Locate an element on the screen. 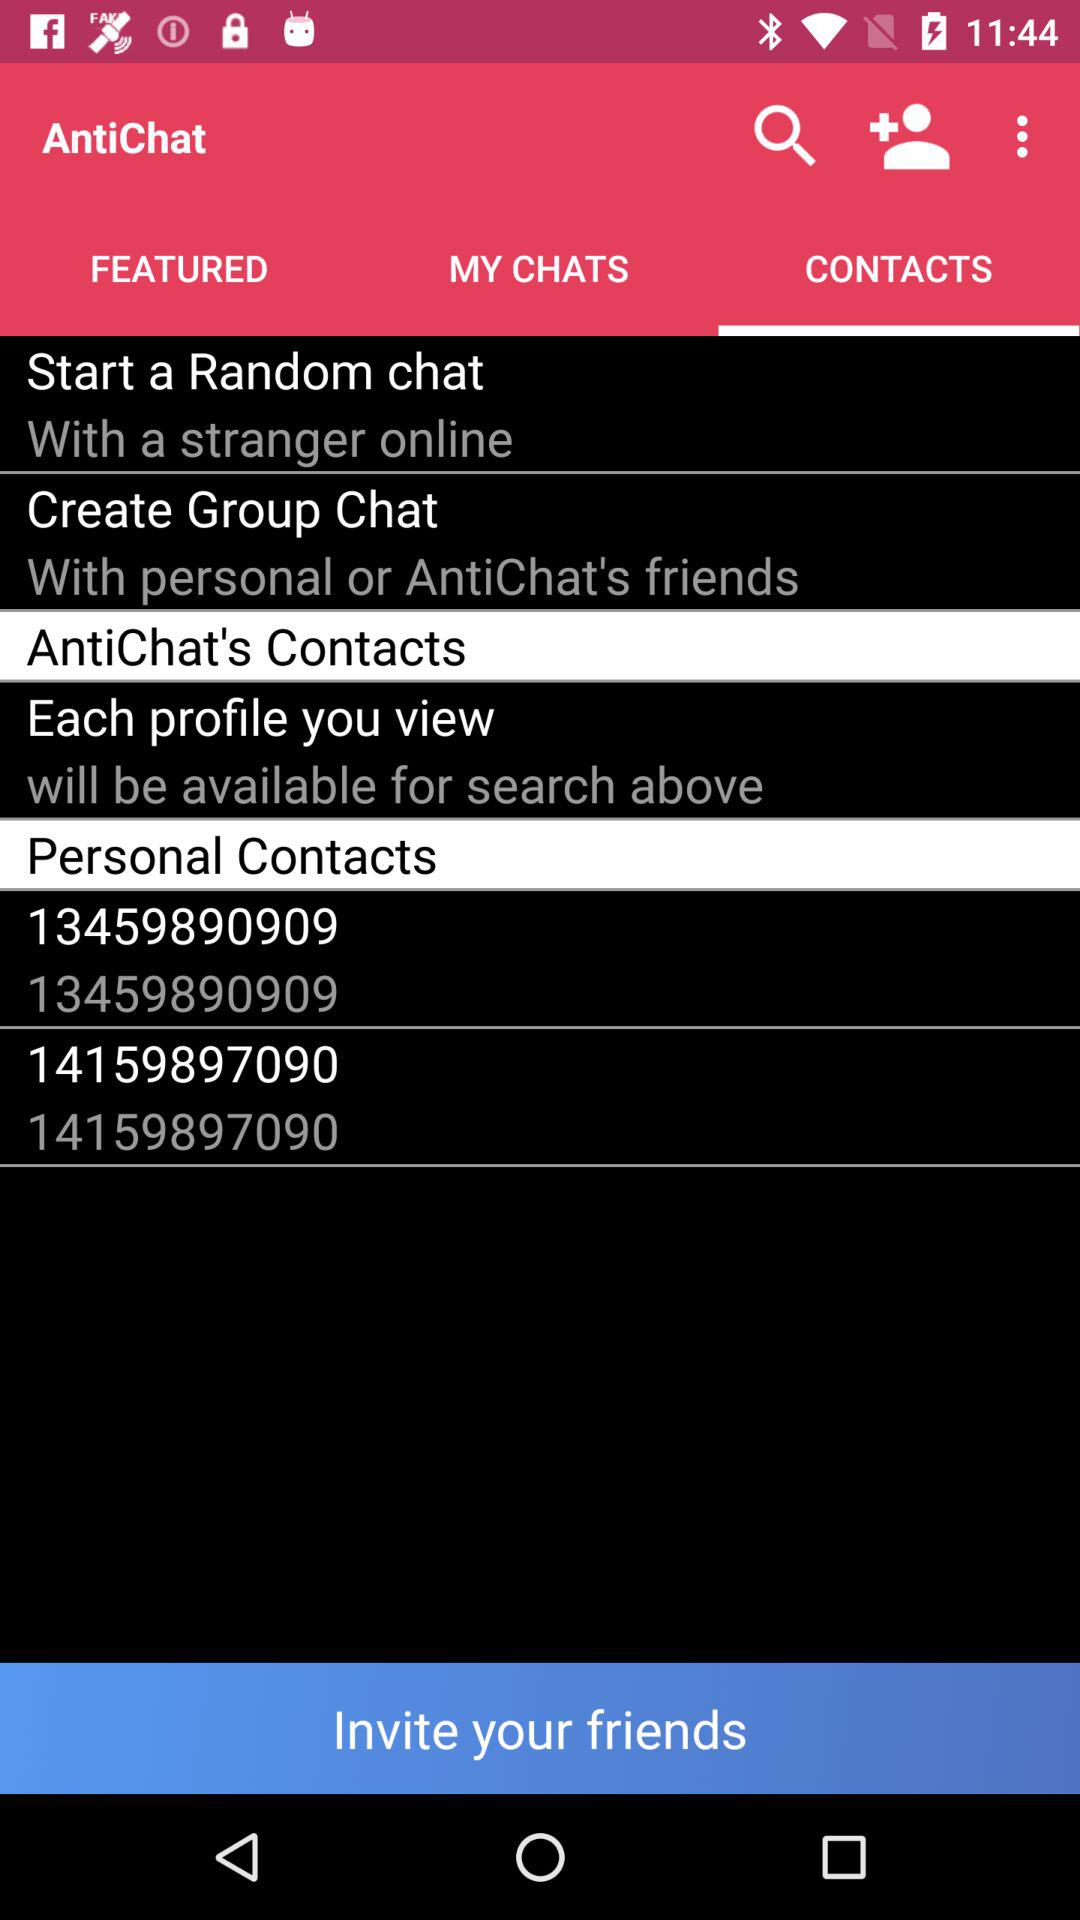  open the icon below each profile you is located at coordinates (395, 784).